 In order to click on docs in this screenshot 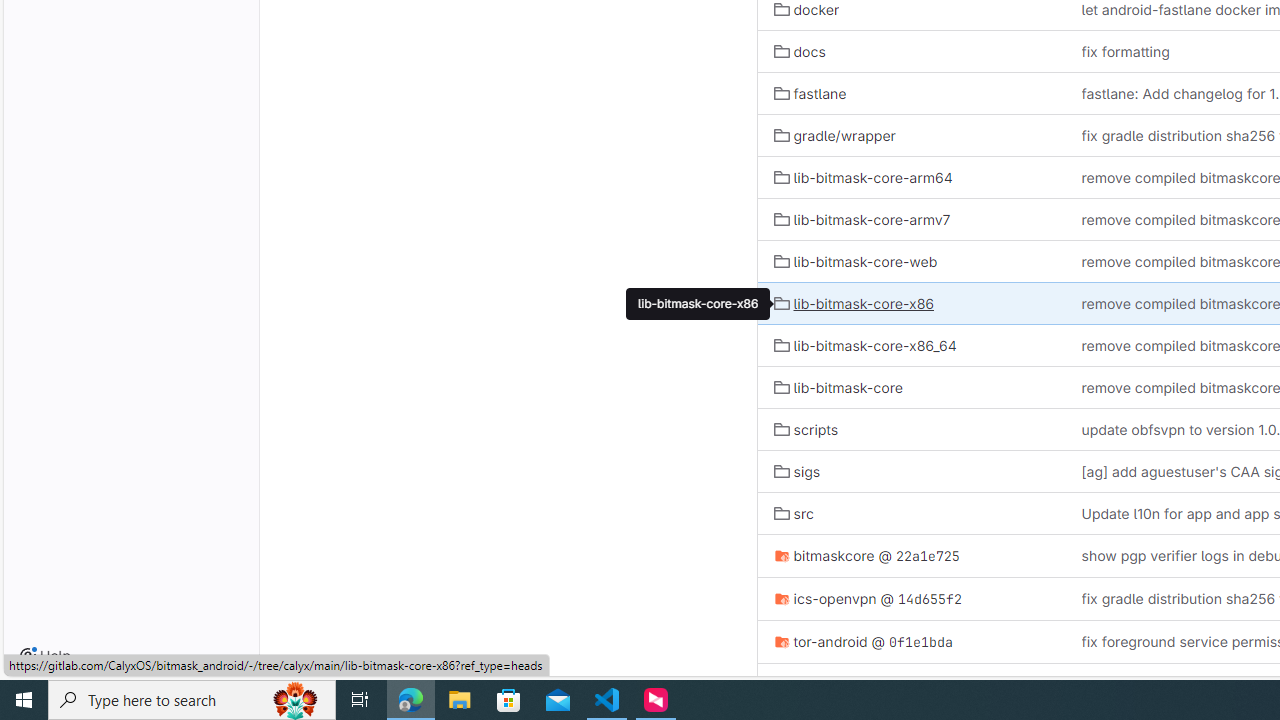, I will do `click(799, 51)`.